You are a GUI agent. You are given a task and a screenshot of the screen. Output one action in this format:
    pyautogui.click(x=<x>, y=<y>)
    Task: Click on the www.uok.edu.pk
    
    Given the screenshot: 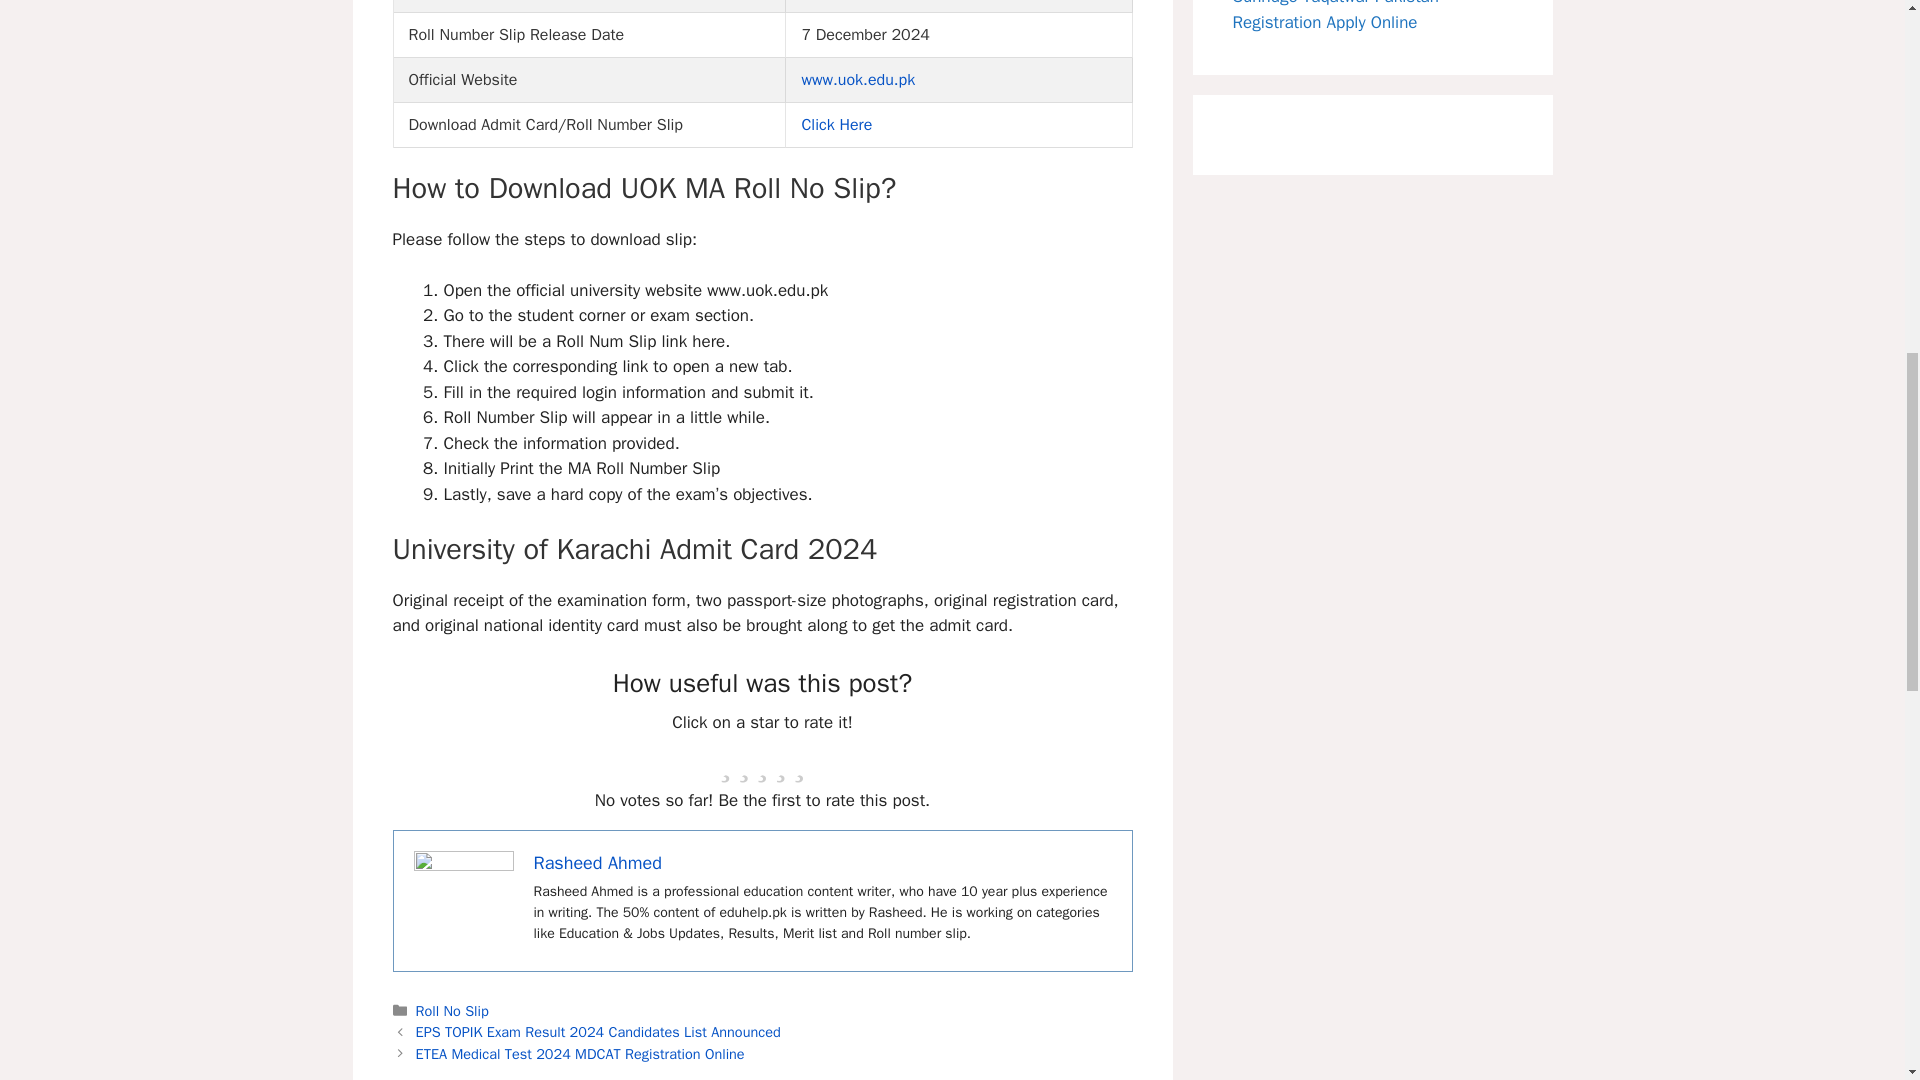 What is the action you would take?
    pyautogui.click(x=858, y=80)
    